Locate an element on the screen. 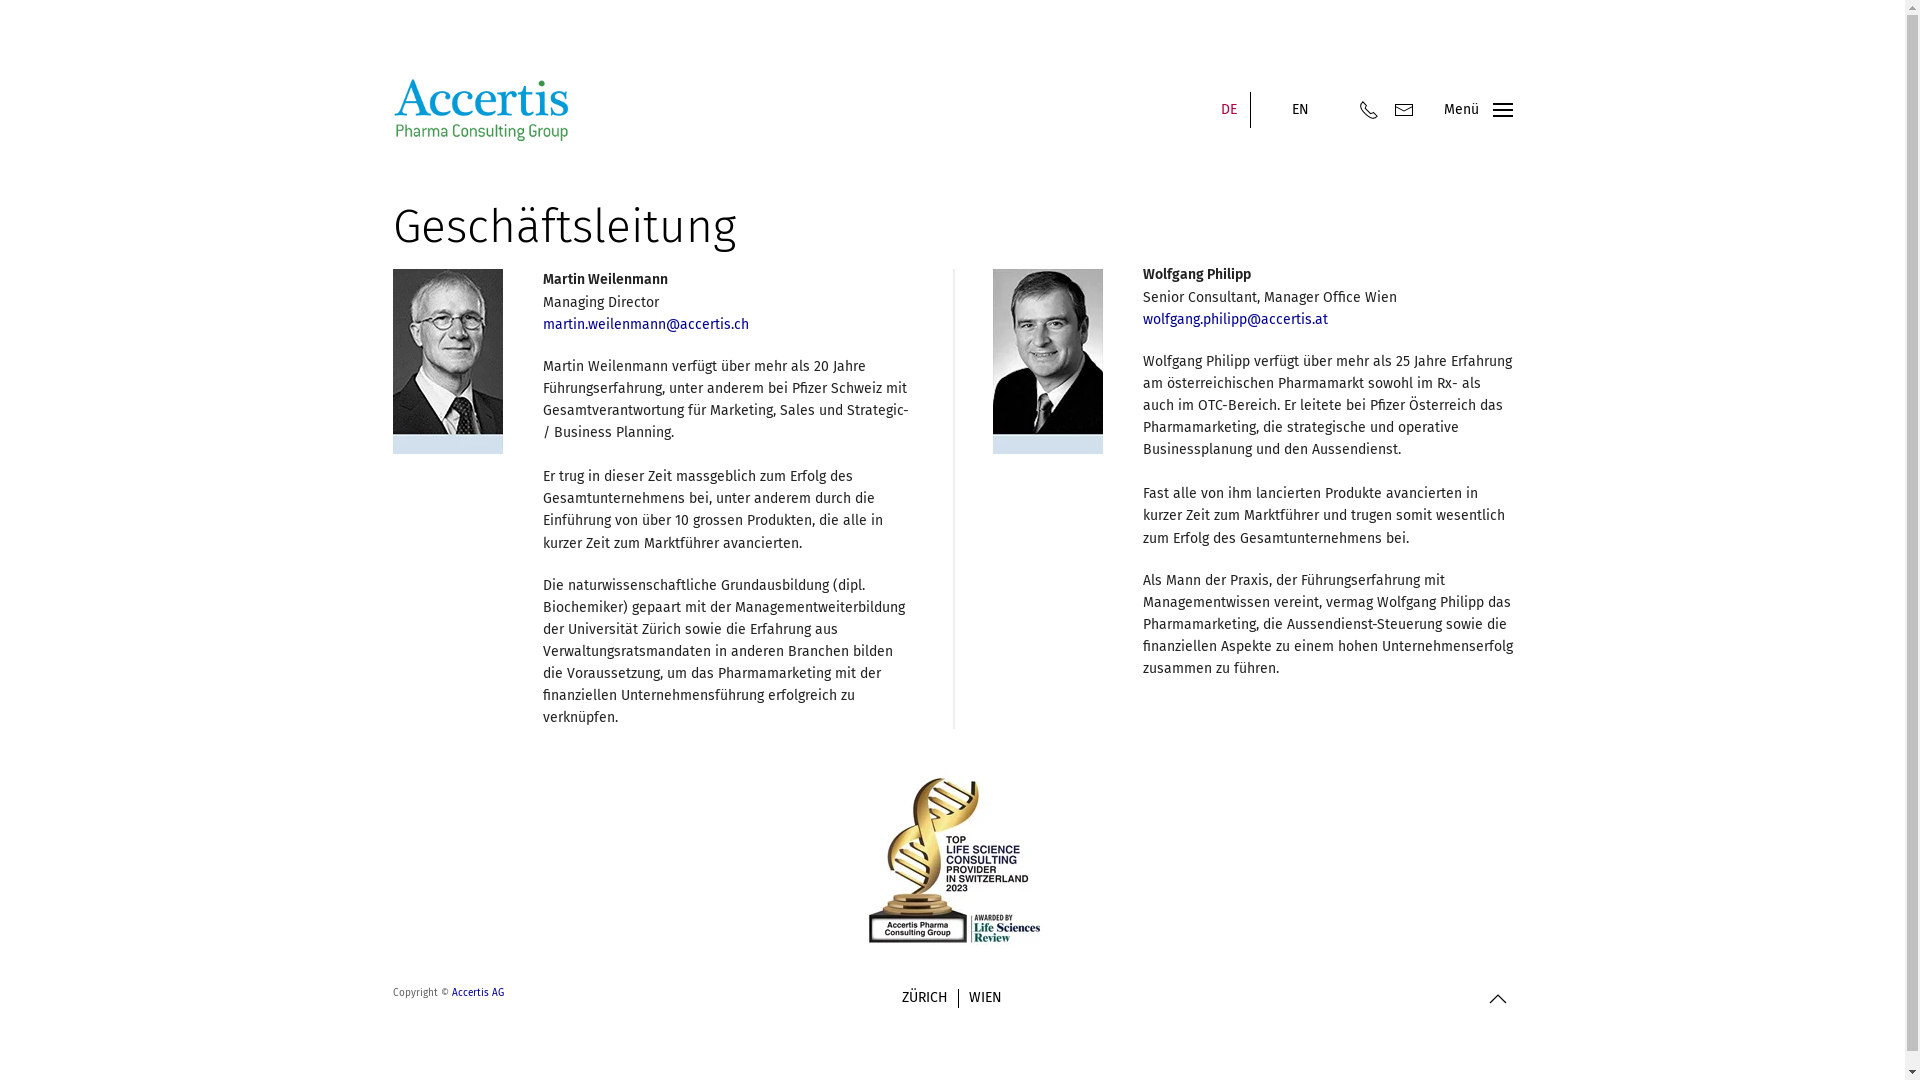 This screenshot has height=1080, width=1920. DE is located at coordinates (1229, 110).